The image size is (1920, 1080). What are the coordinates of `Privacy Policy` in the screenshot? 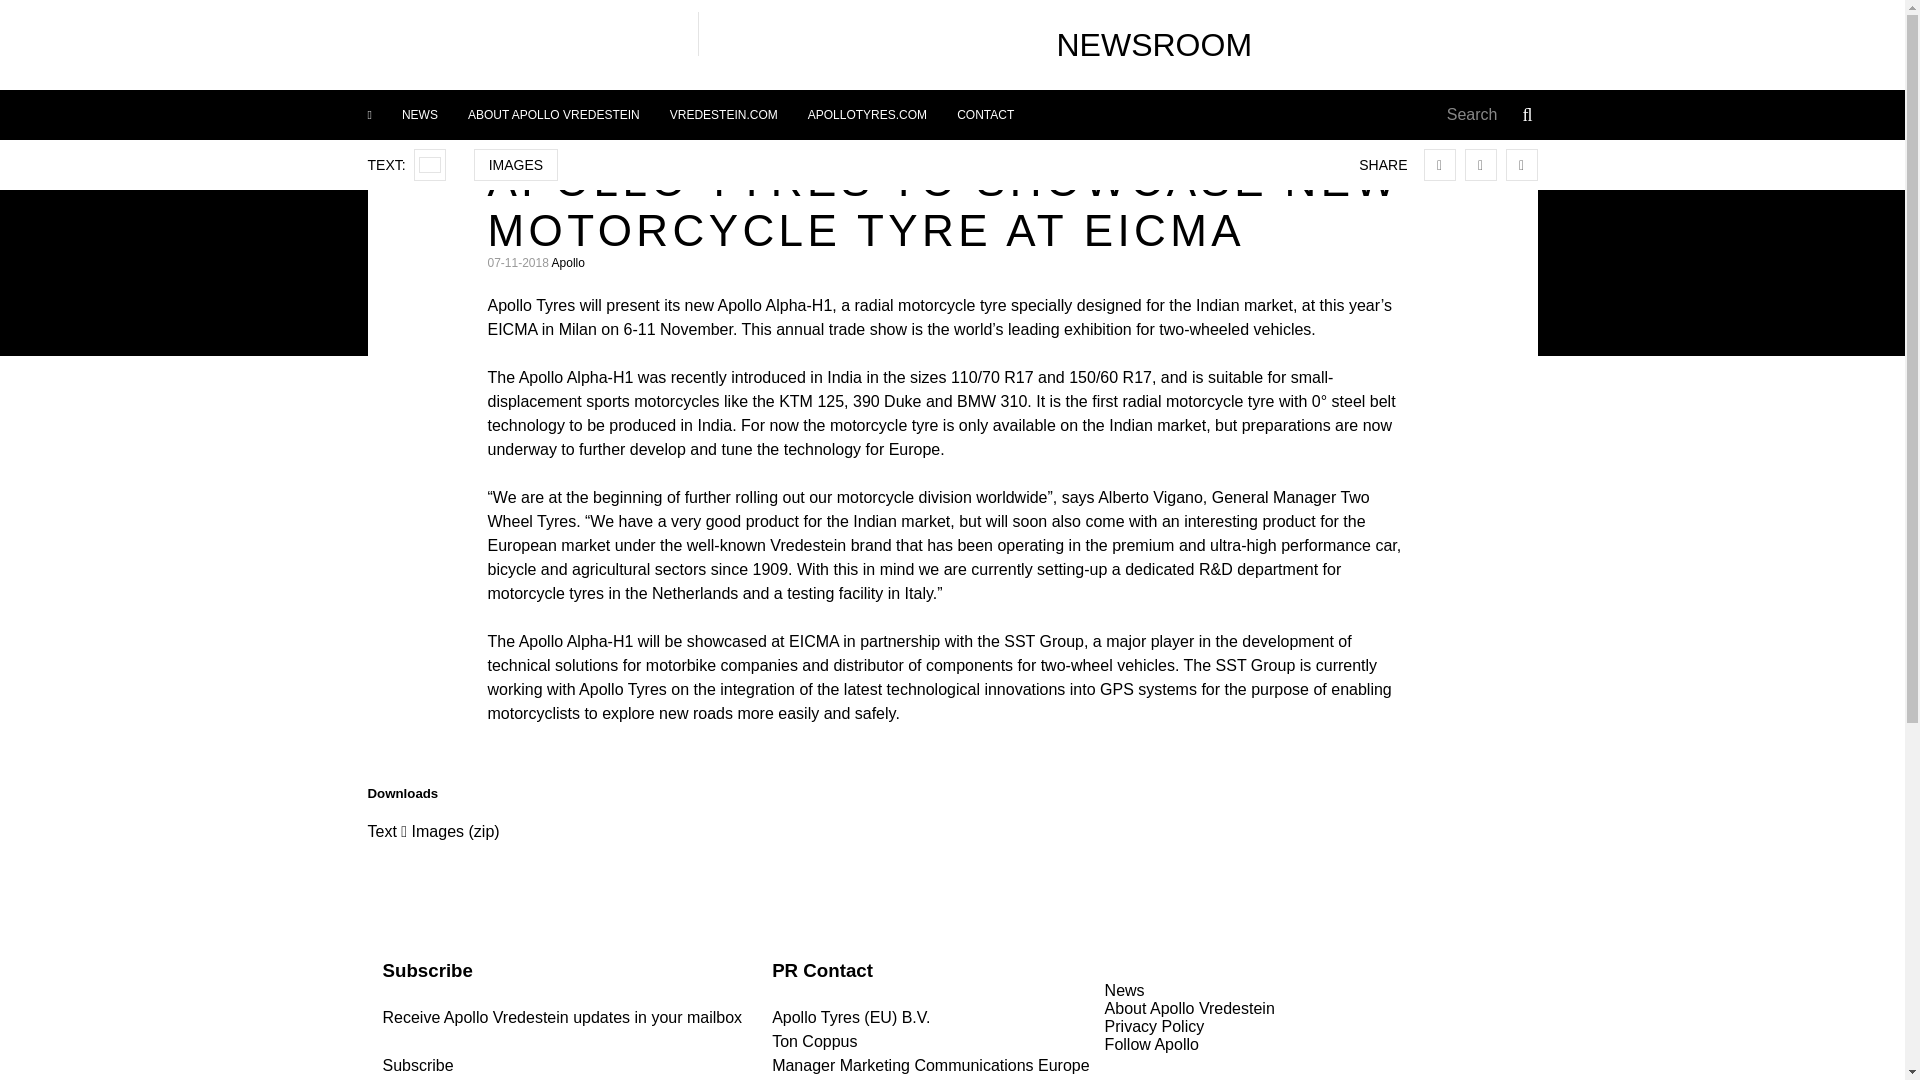 It's located at (1155, 1026).